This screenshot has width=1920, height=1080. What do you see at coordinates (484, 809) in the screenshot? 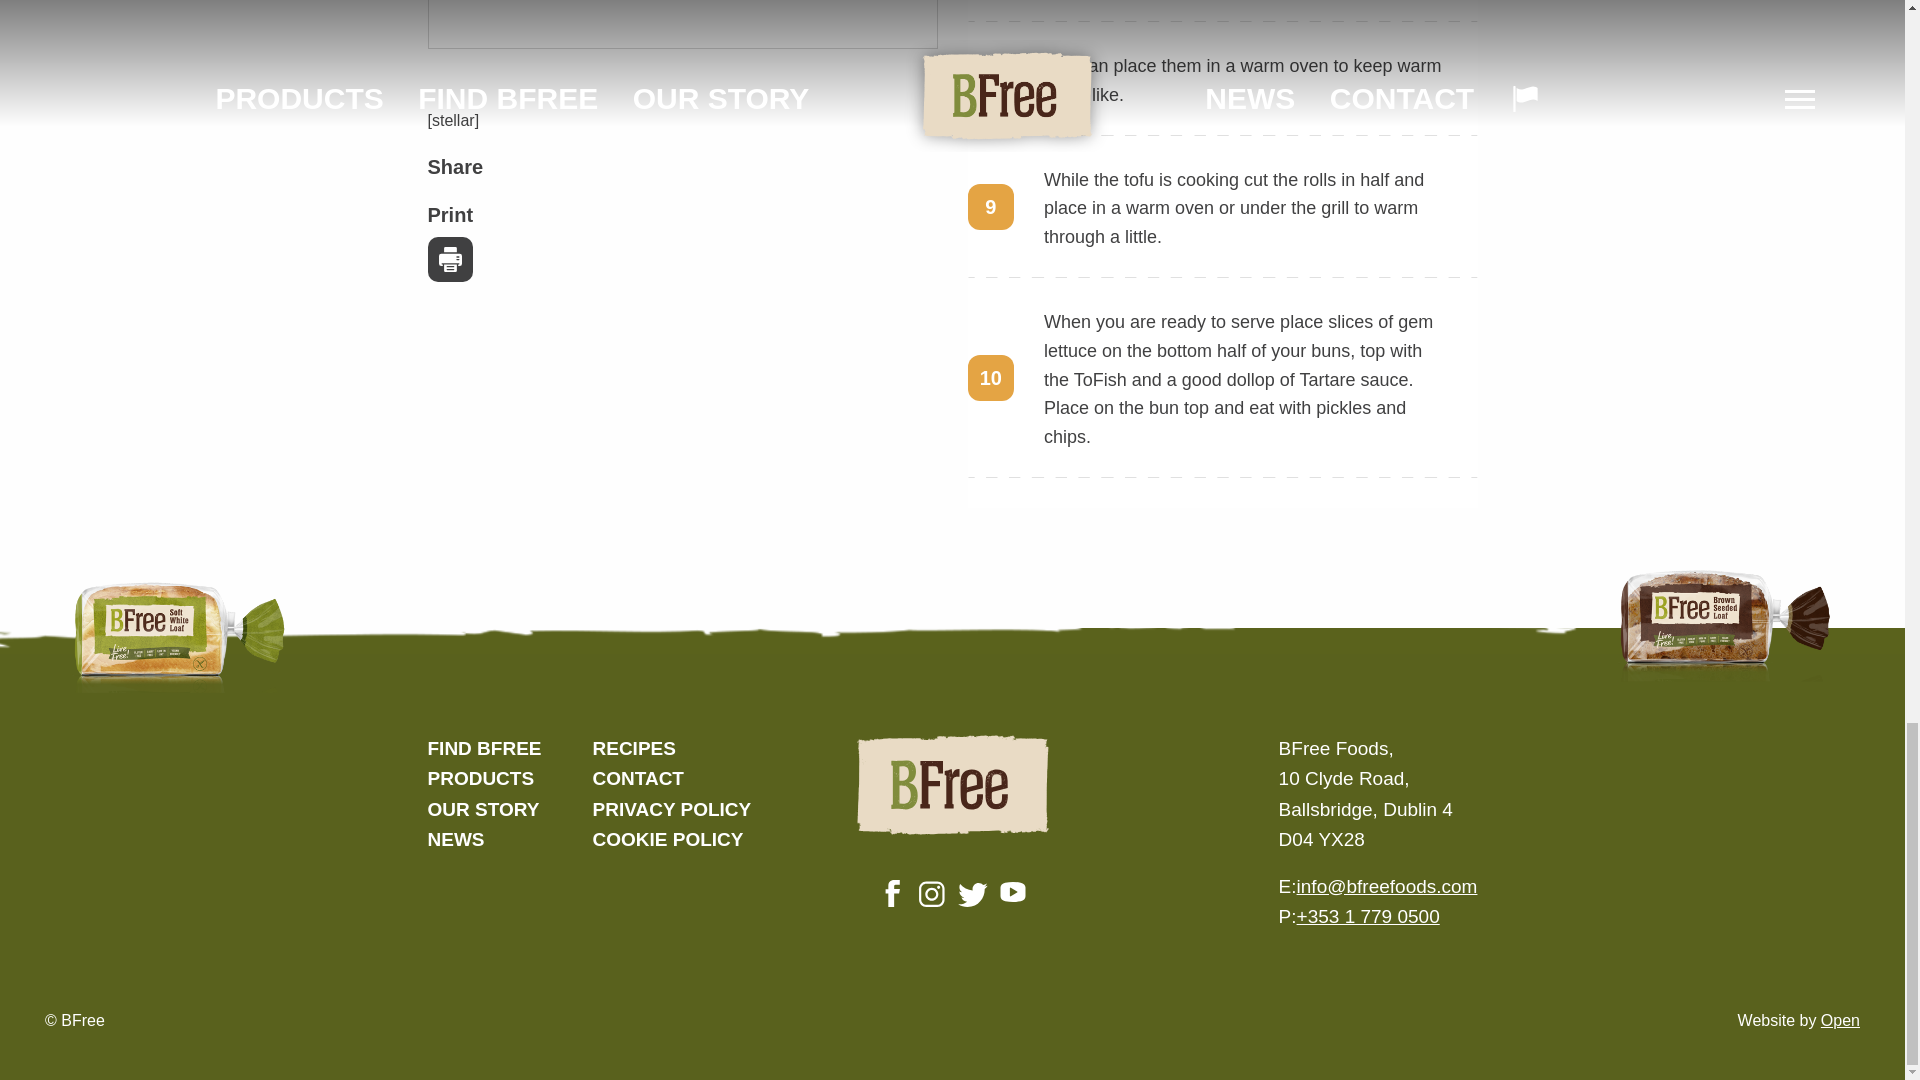
I see `OUR STORY` at bounding box center [484, 809].